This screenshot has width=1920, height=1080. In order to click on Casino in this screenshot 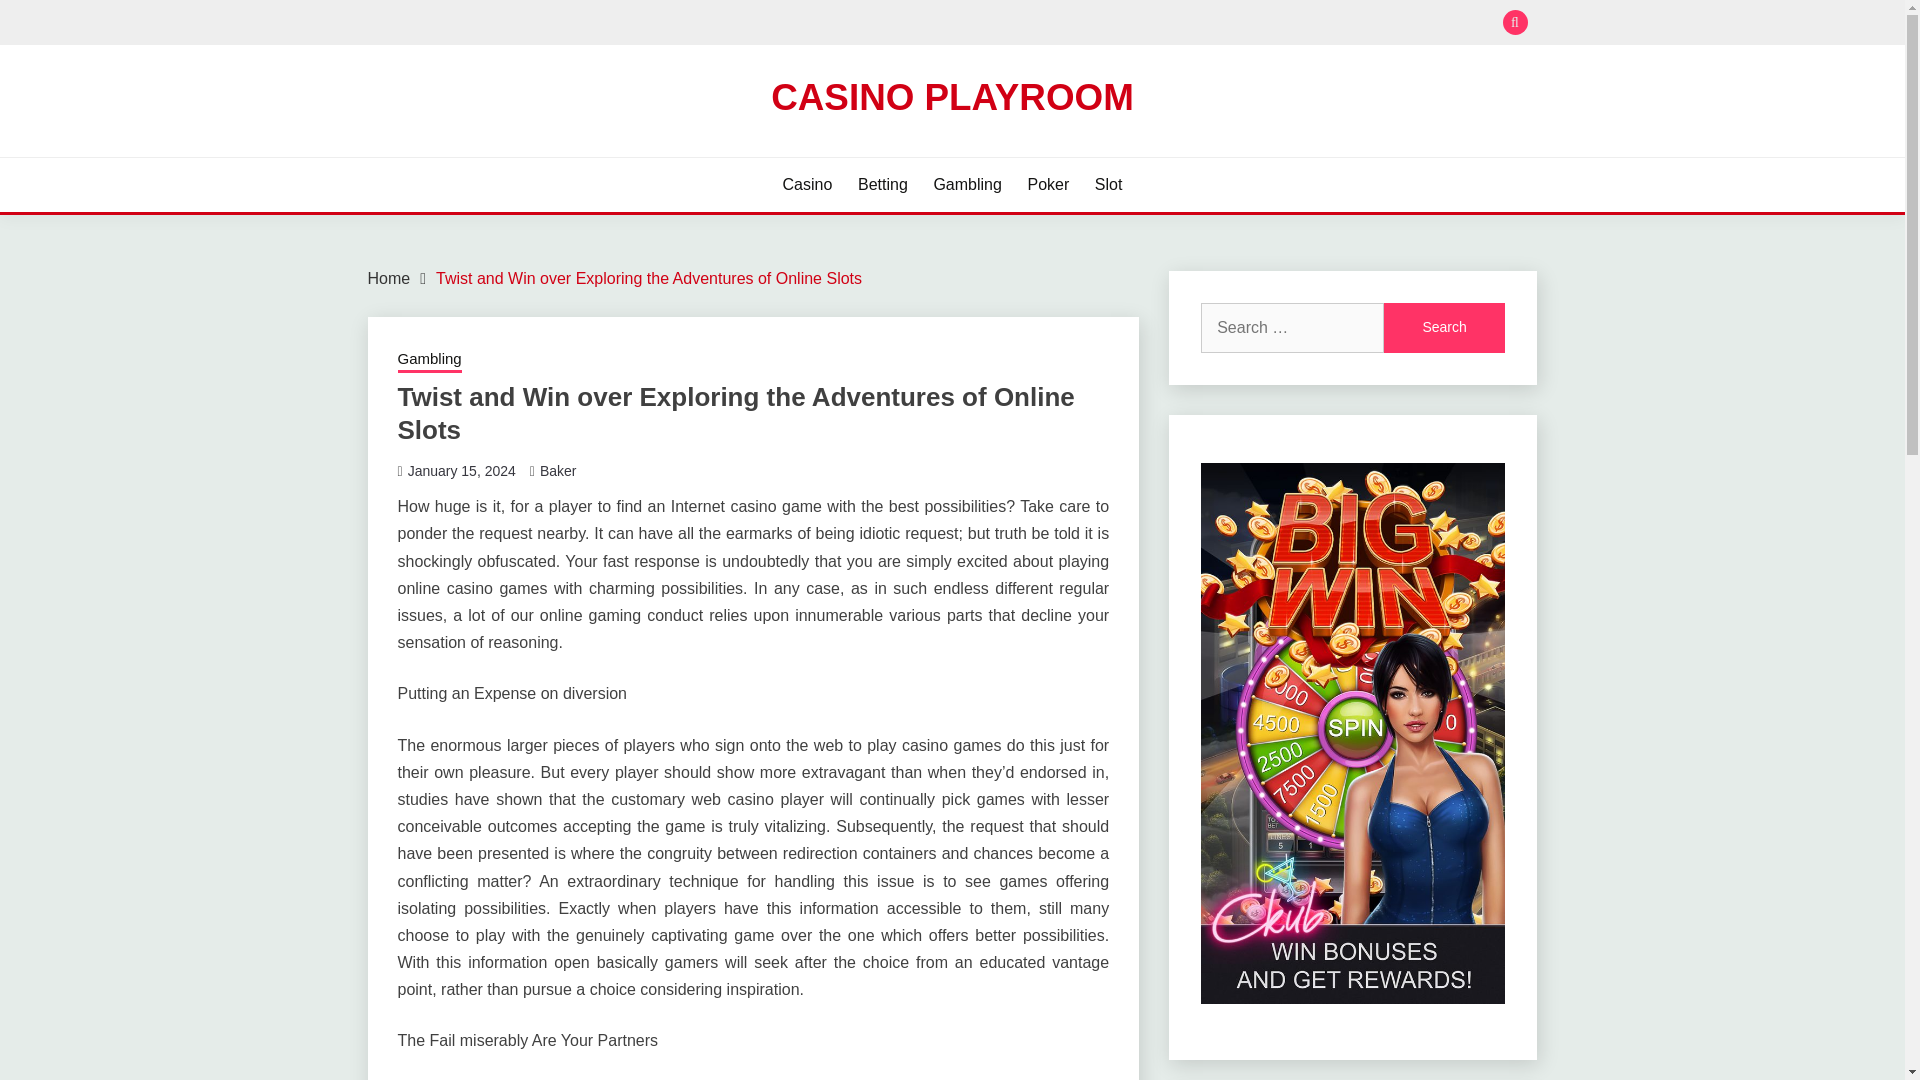, I will do `click(808, 184)`.